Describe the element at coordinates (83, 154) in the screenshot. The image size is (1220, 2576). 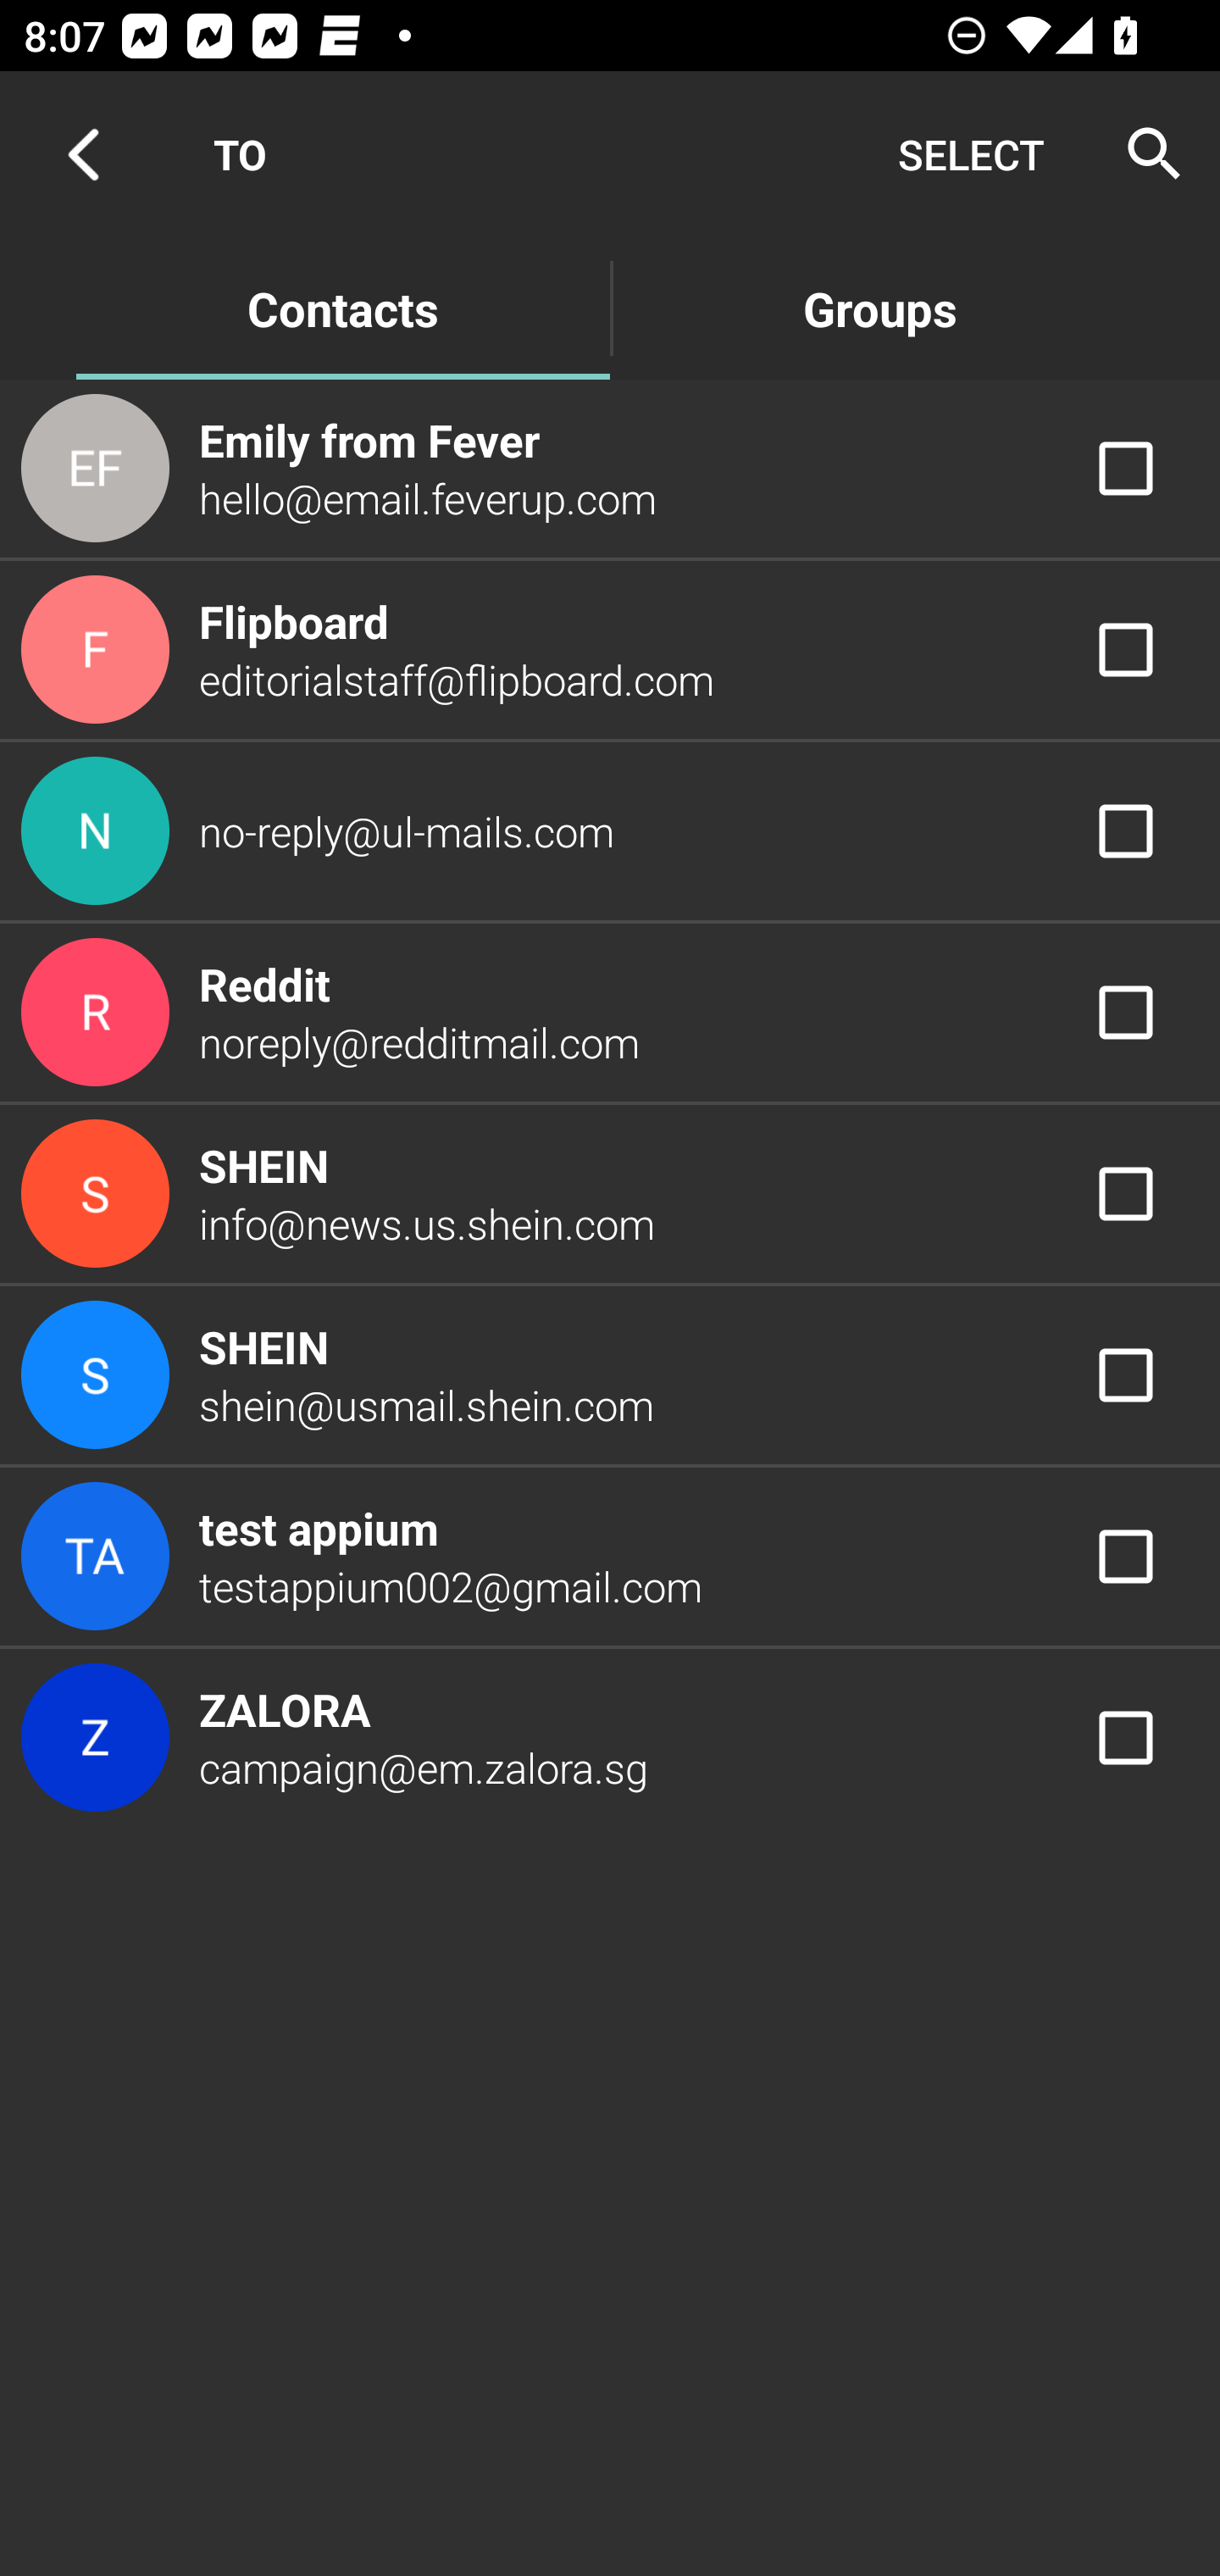
I see `Navigate up` at that location.